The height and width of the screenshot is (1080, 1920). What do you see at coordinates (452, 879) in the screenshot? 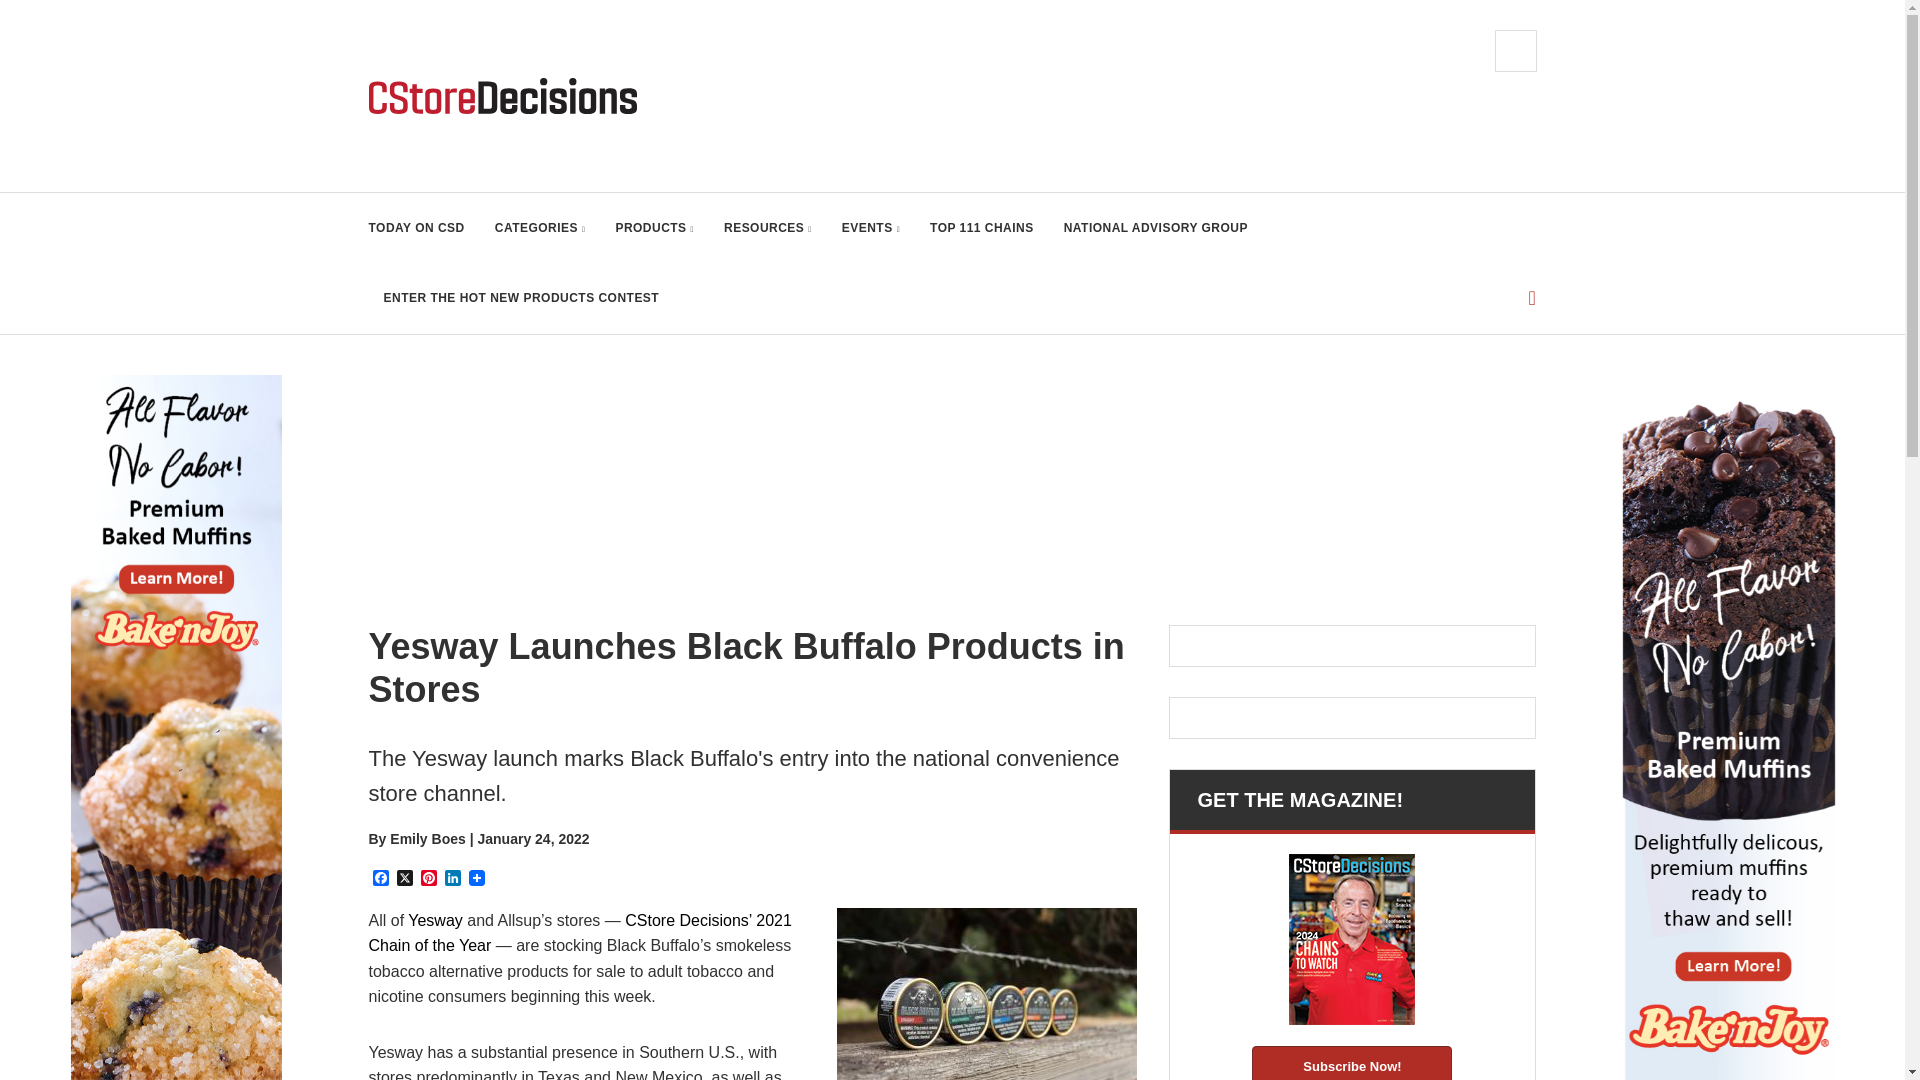
I see `LinkedIn` at bounding box center [452, 879].